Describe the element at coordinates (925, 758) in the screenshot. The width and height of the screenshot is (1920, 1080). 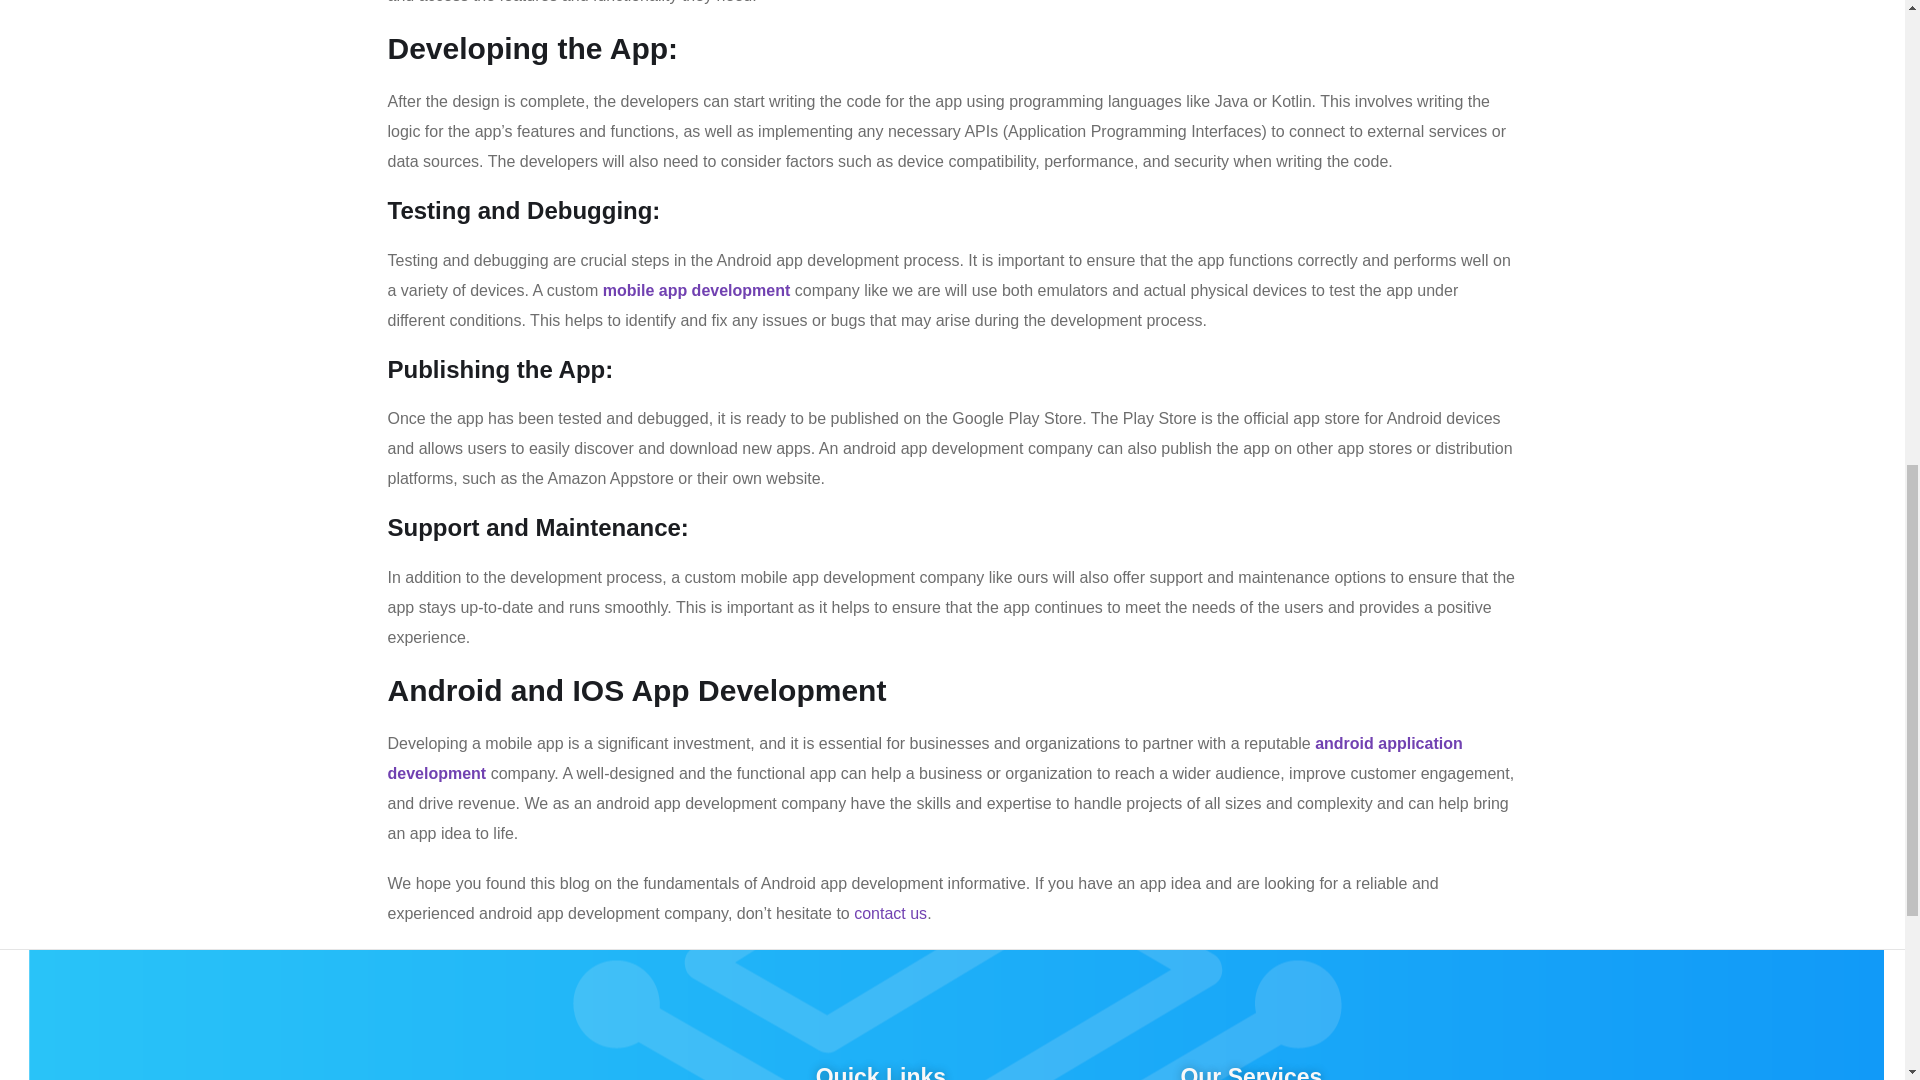
I see `android application development` at that location.